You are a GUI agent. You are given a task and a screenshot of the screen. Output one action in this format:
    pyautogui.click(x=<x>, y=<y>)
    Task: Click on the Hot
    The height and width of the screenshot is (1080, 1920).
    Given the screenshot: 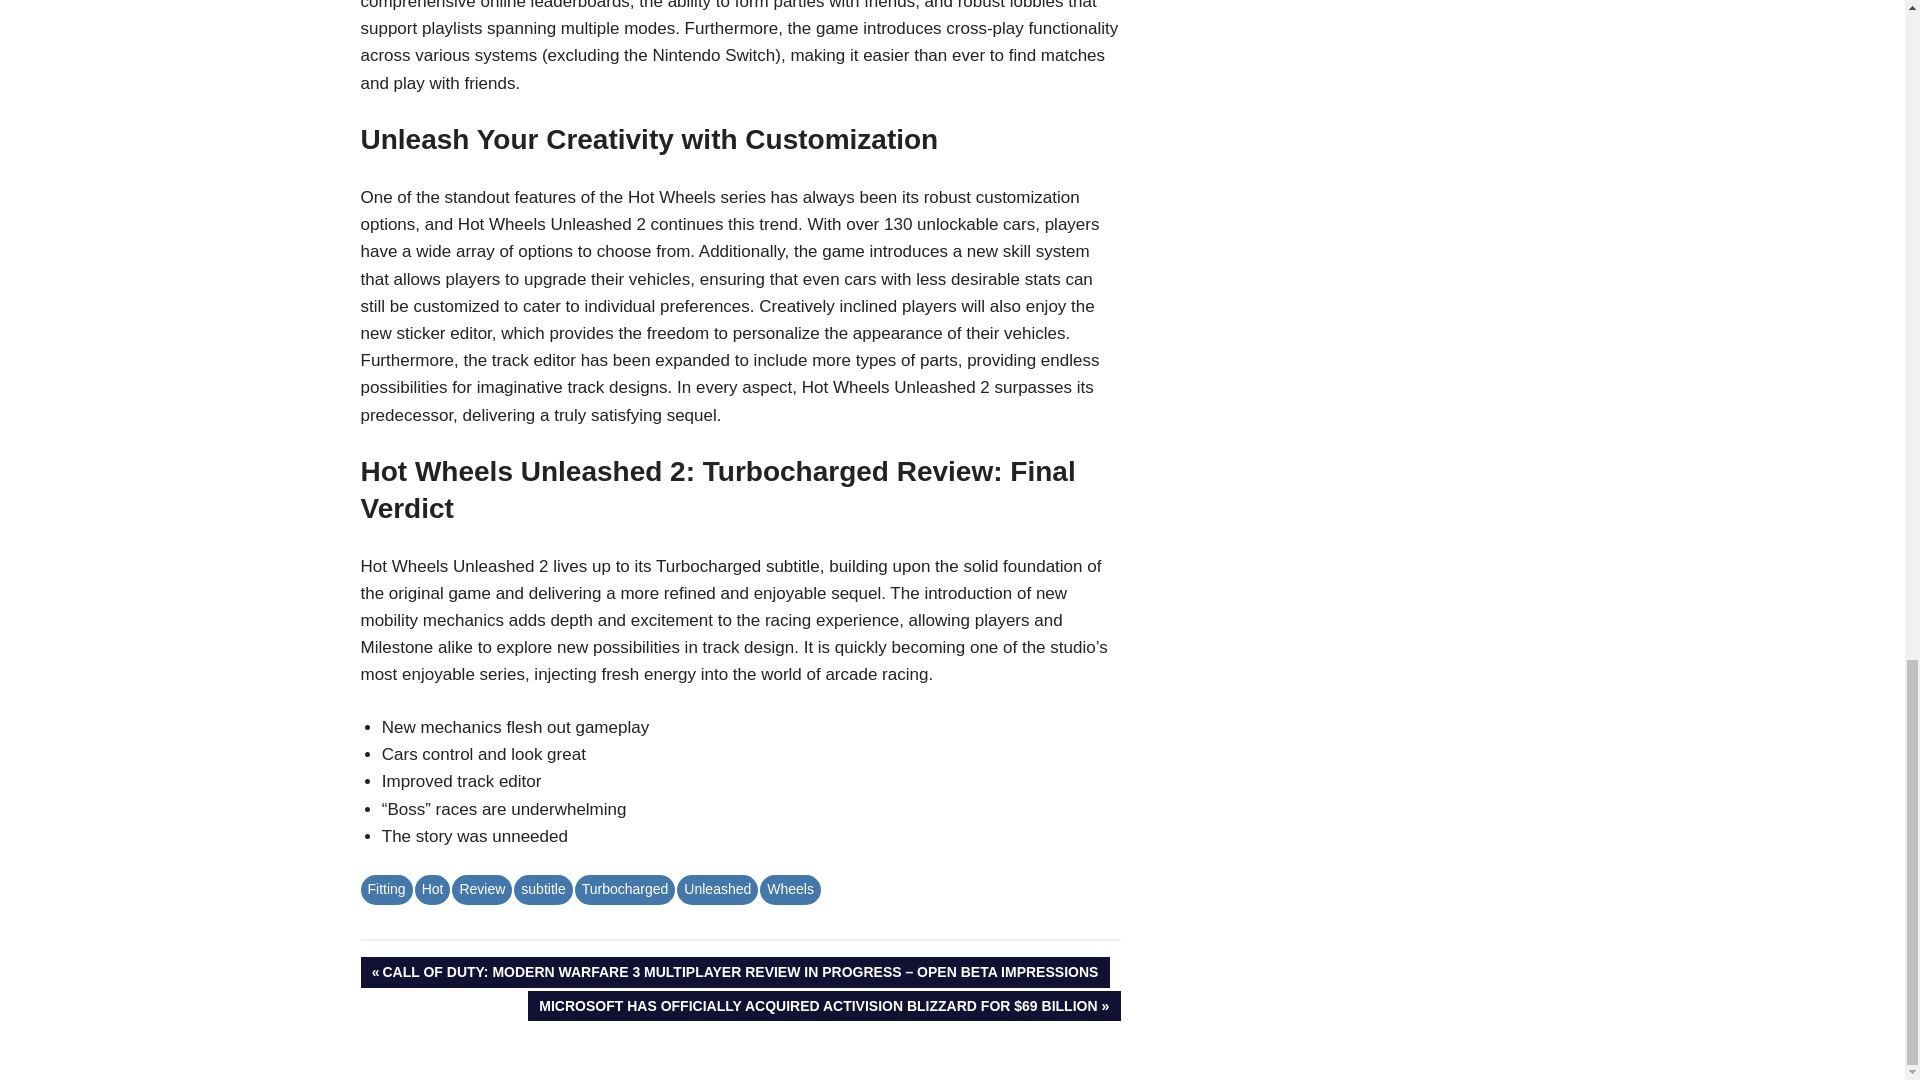 What is the action you would take?
    pyautogui.click(x=432, y=888)
    